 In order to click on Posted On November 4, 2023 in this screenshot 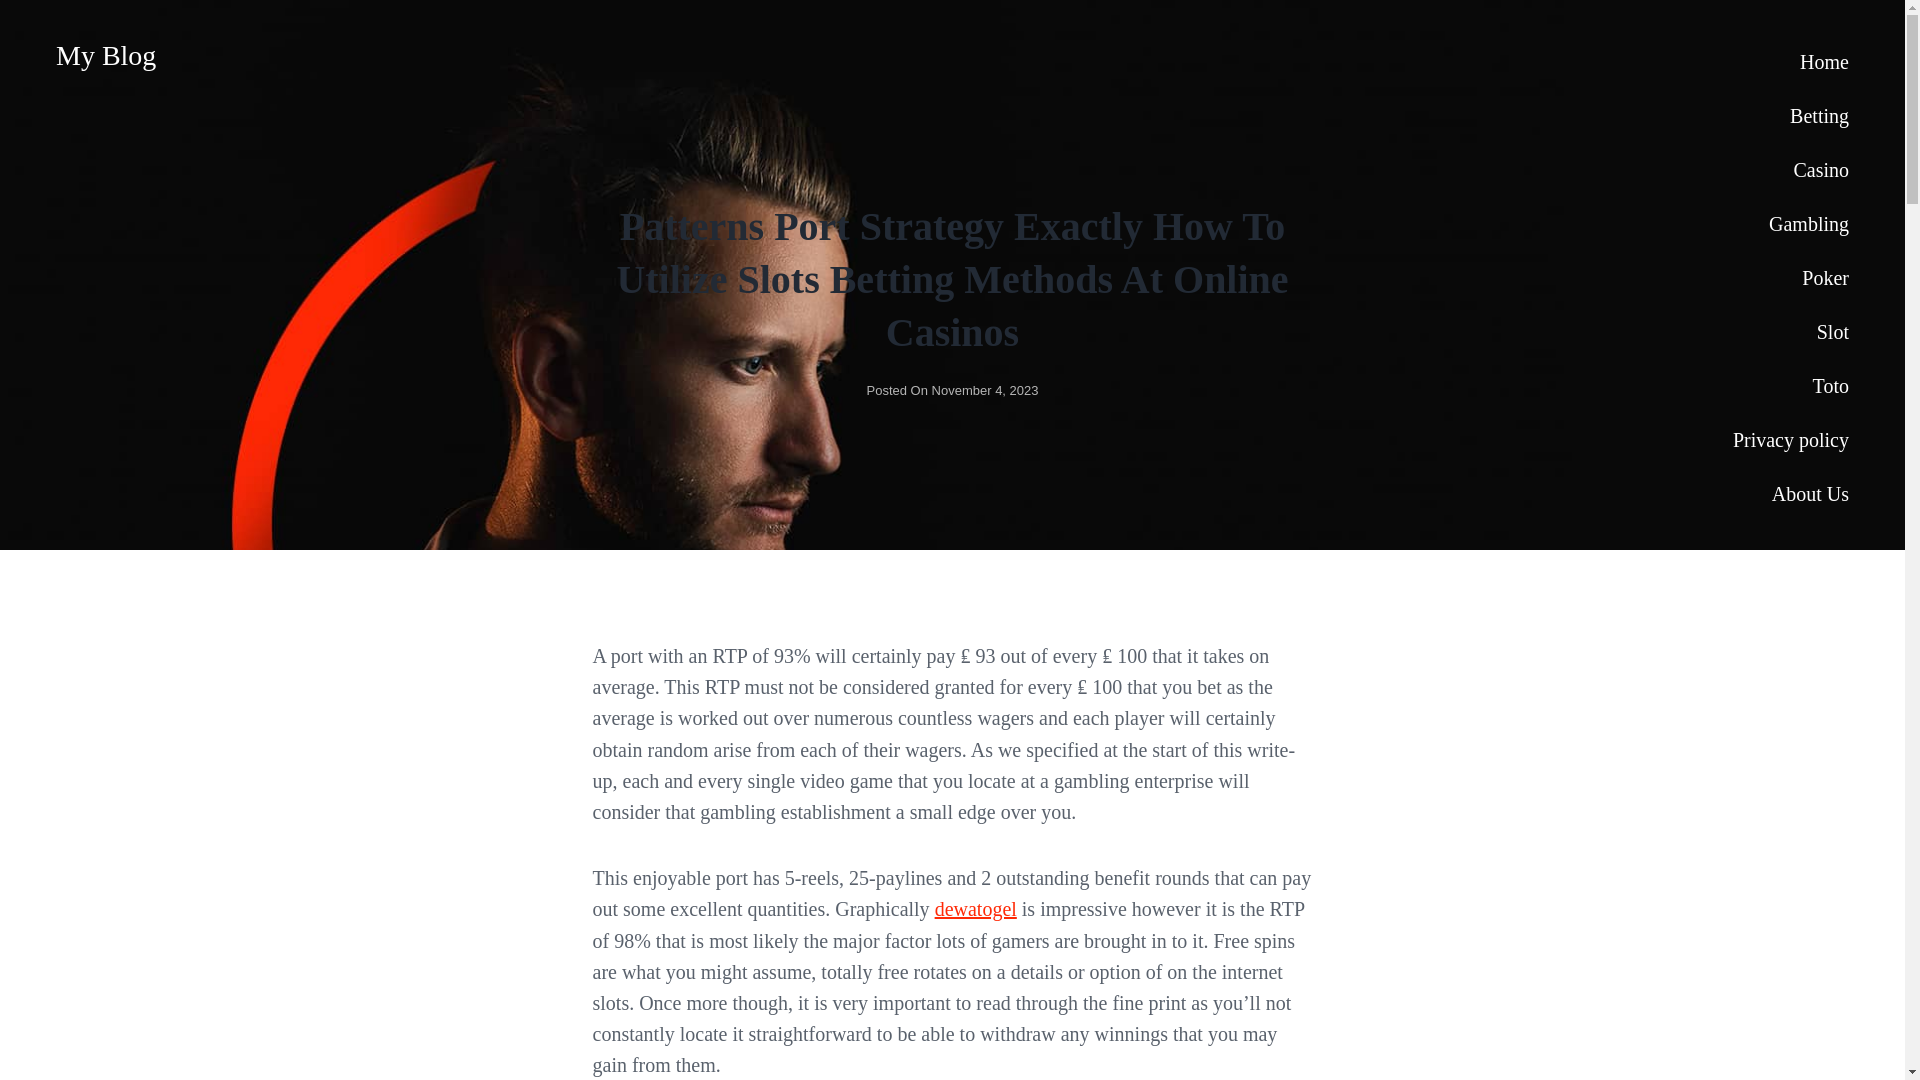, I will do `click(952, 390)`.